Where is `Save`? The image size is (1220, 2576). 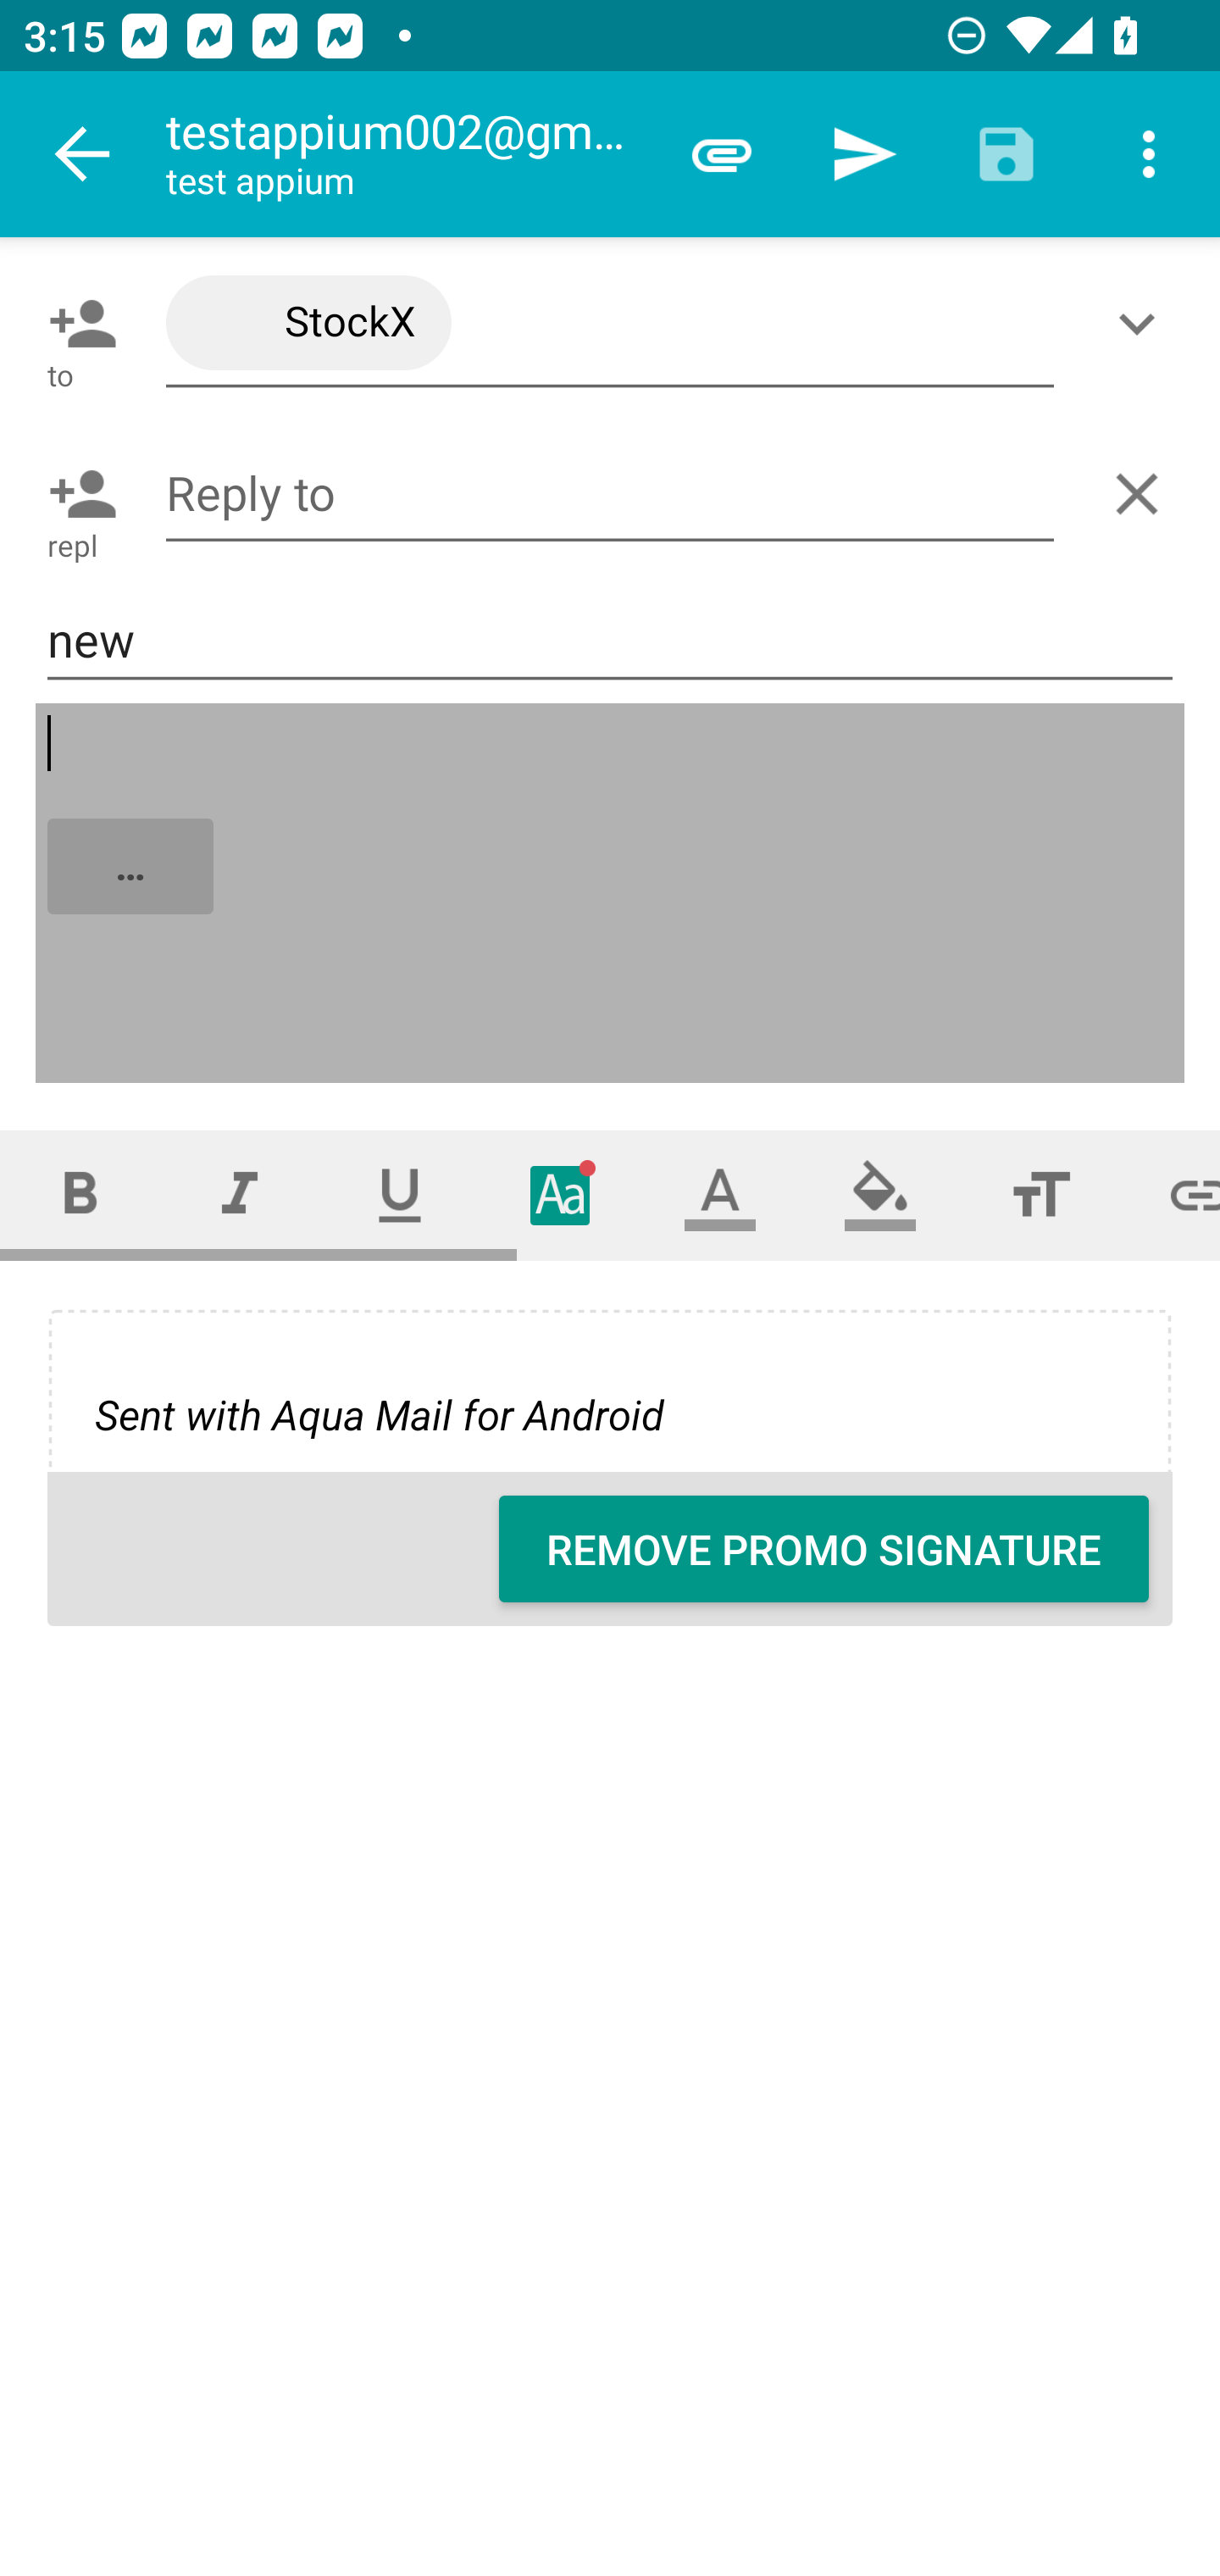 Save is located at coordinates (1006, 154).